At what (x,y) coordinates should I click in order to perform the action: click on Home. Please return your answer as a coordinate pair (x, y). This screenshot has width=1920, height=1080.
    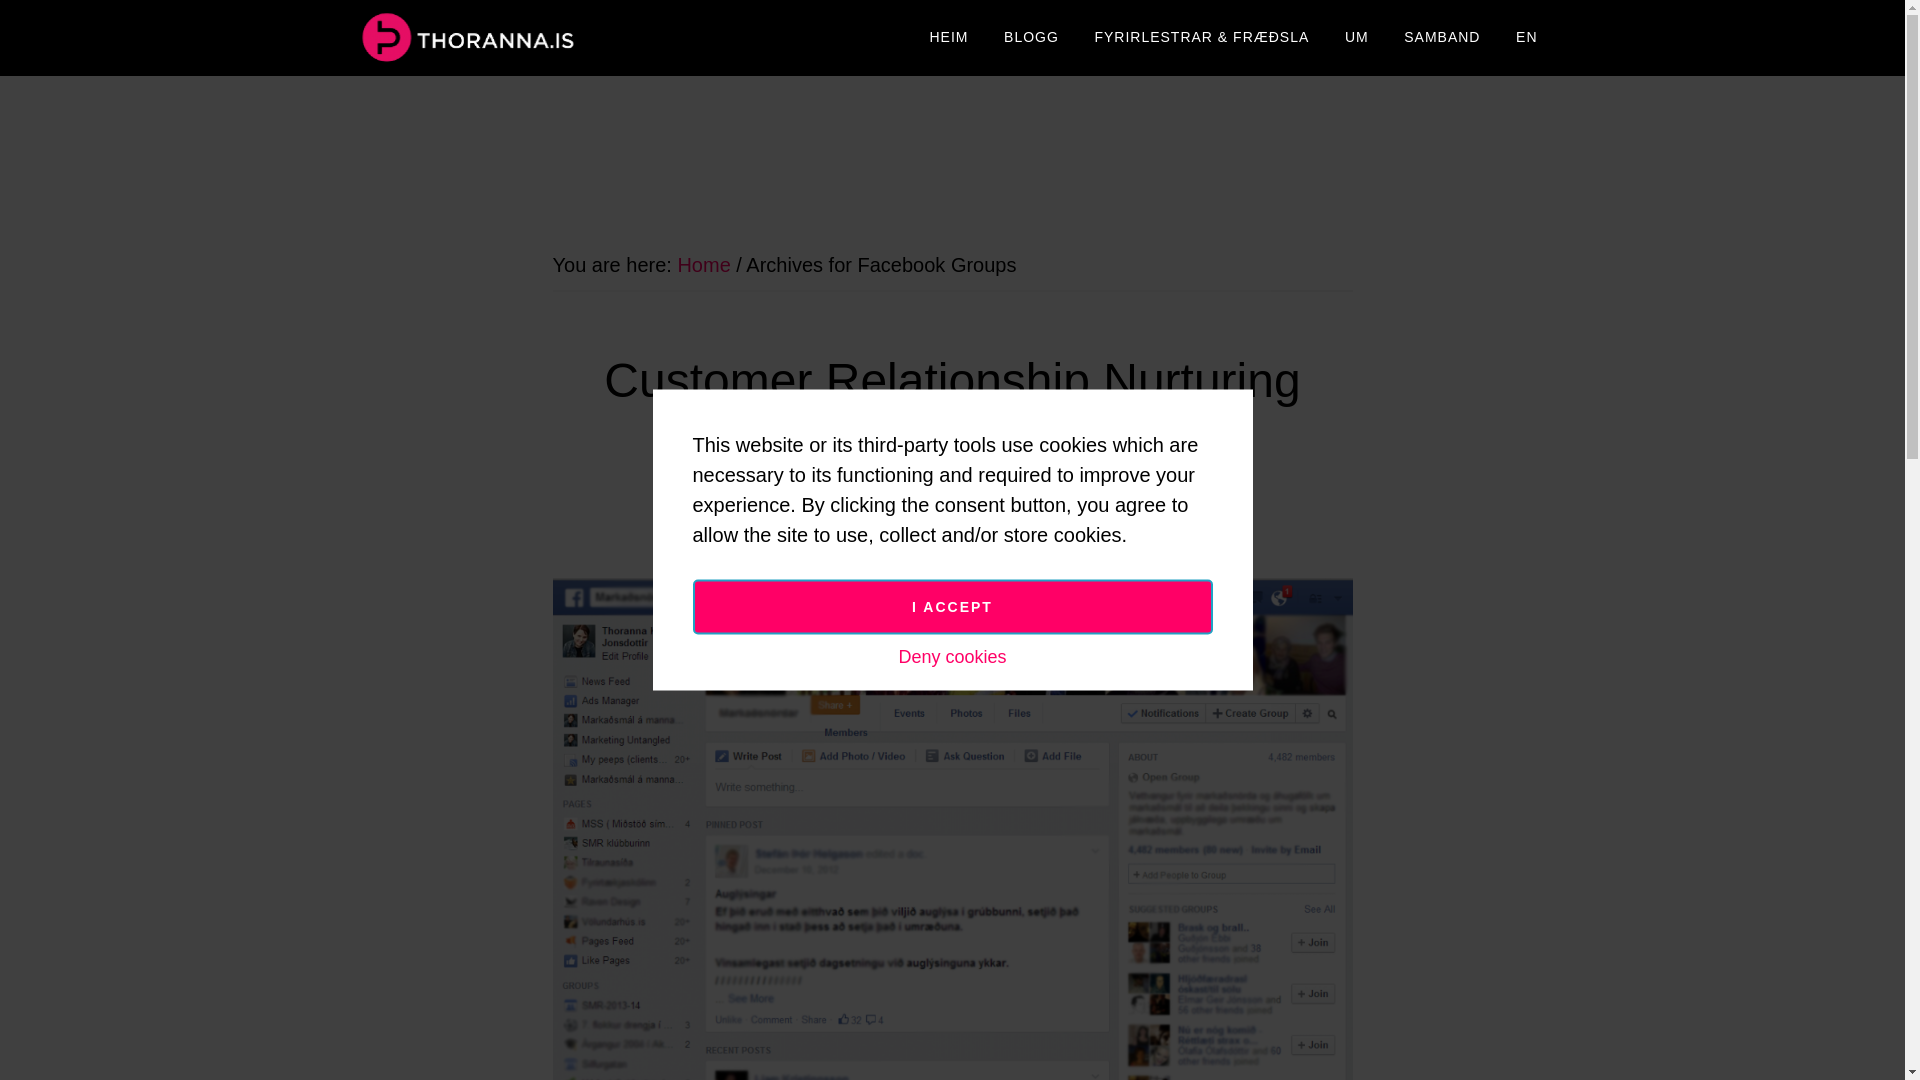
    Looking at the image, I should click on (703, 264).